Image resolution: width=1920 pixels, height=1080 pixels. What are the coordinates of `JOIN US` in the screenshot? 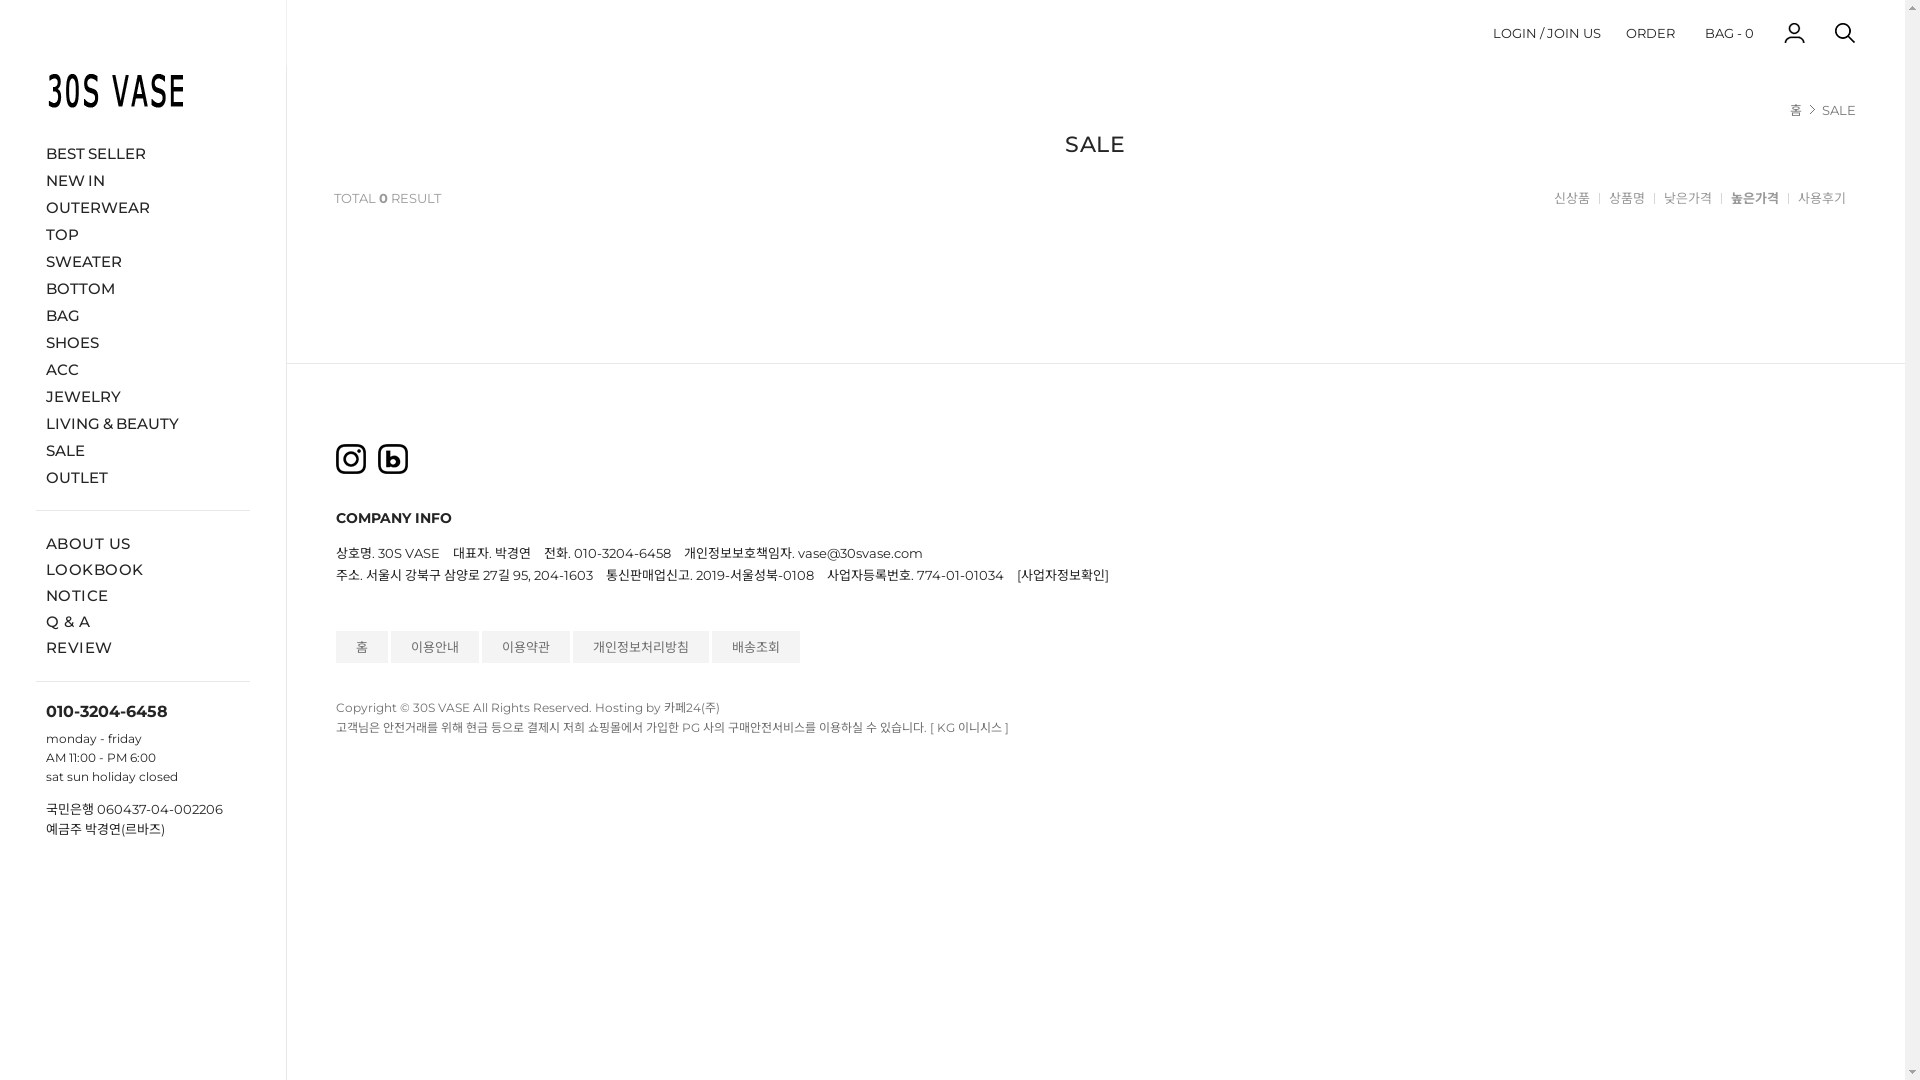 It's located at (1574, 32).